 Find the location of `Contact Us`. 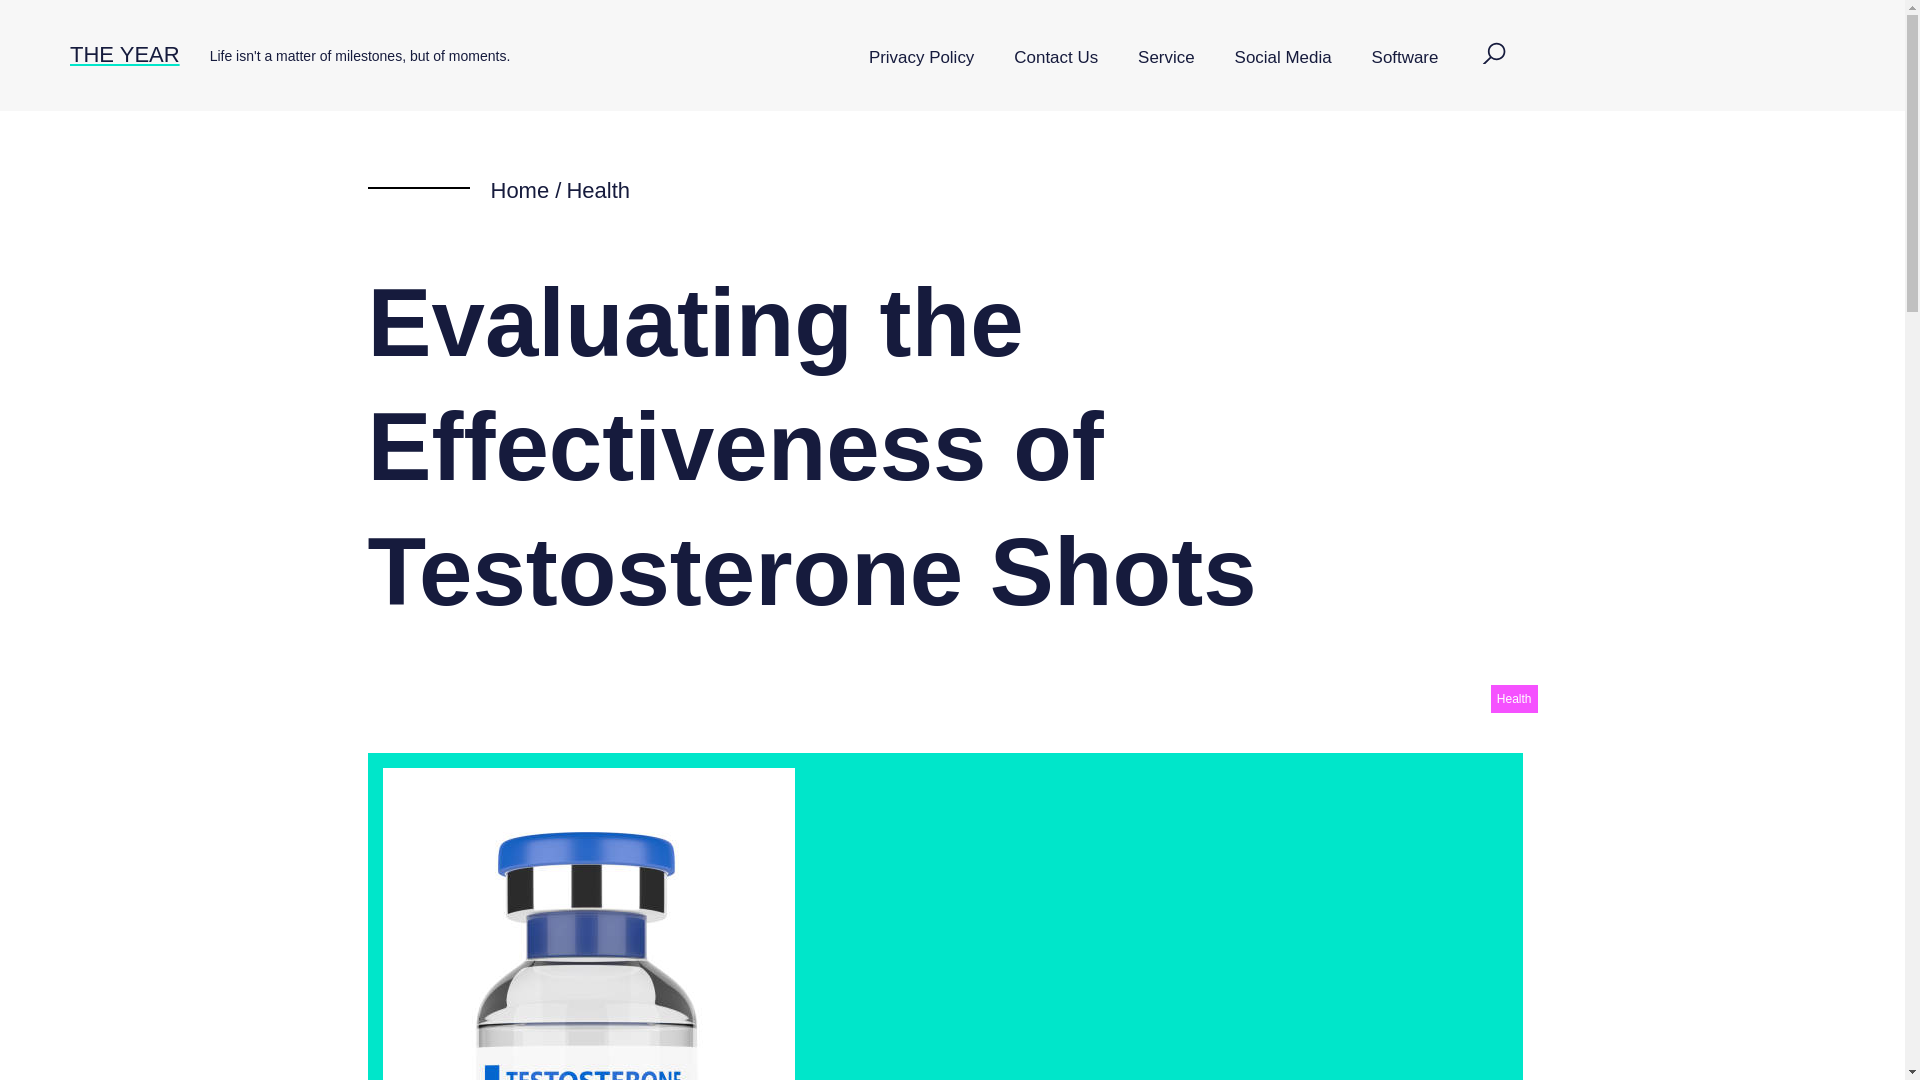

Contact Us is located at coordinates (1056, 58).